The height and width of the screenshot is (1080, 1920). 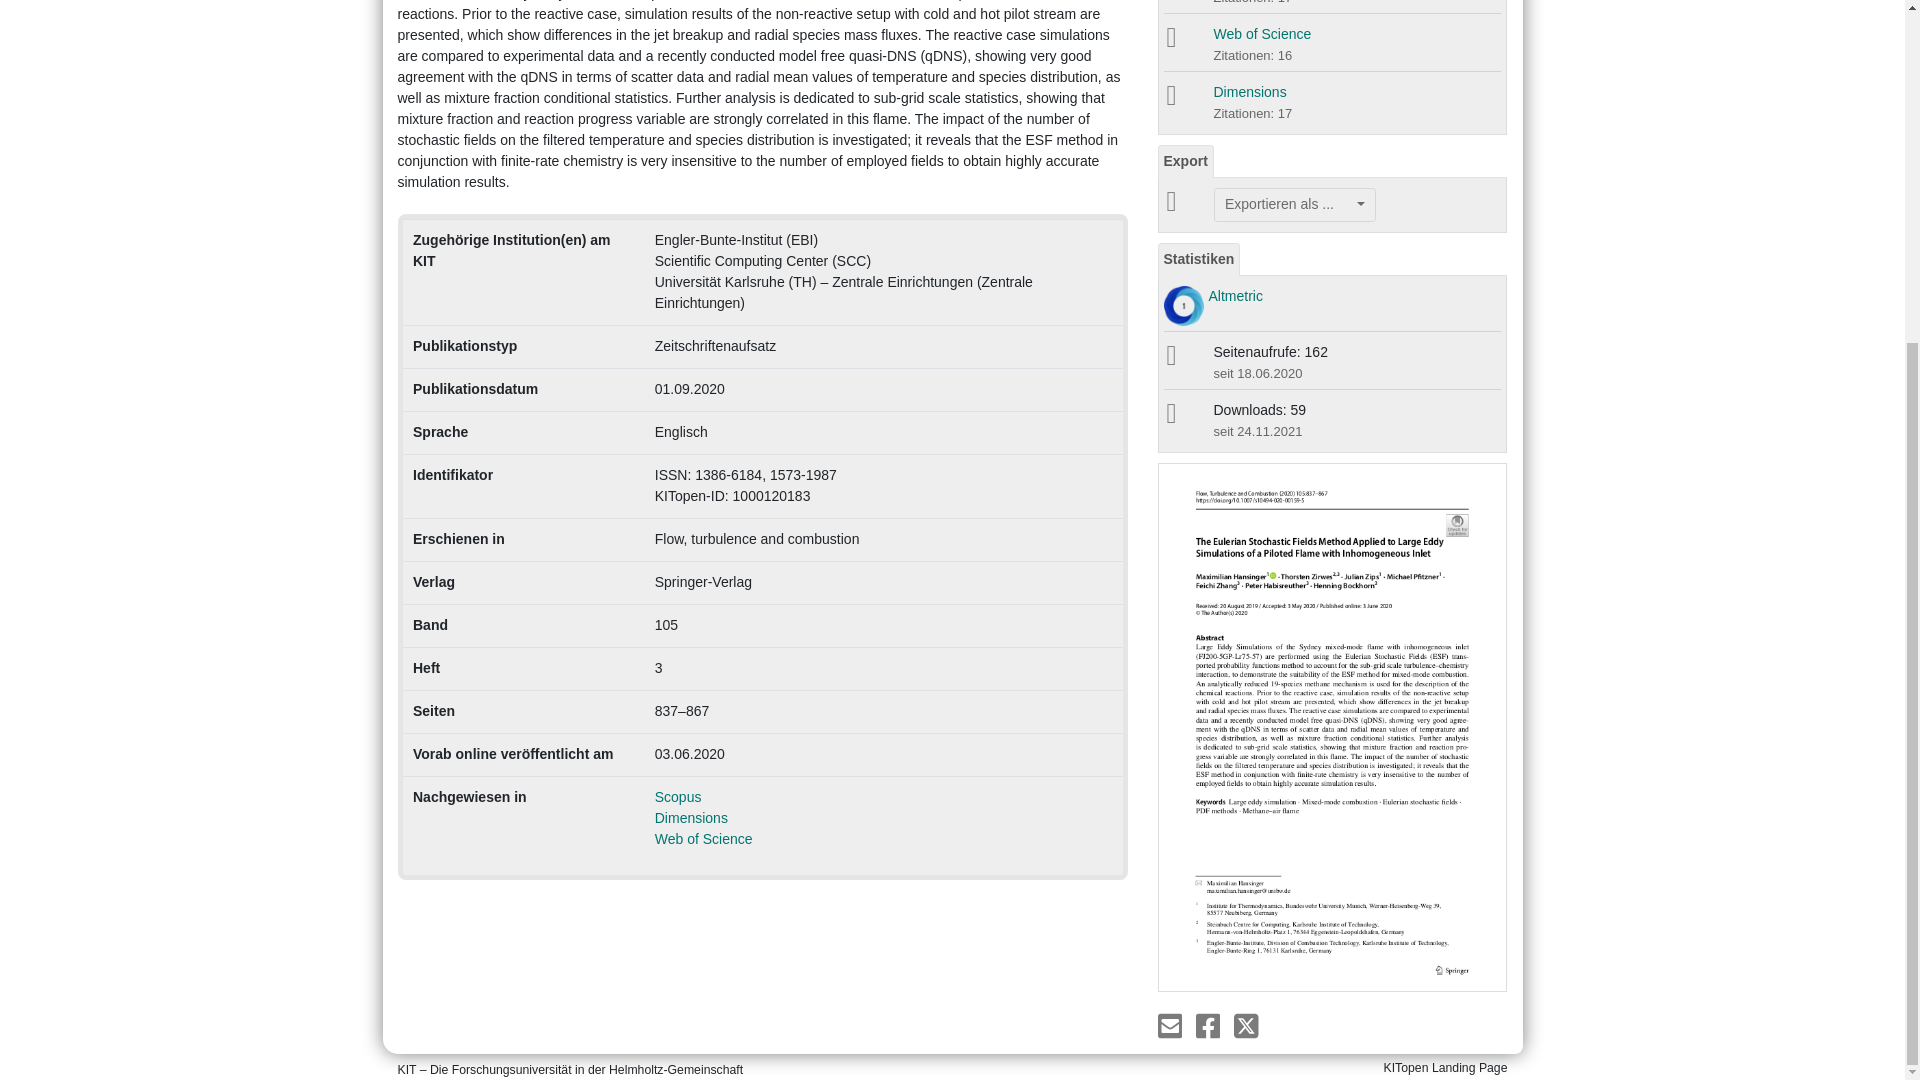 I want to click on Web of Science, so click(x=703, y=838).